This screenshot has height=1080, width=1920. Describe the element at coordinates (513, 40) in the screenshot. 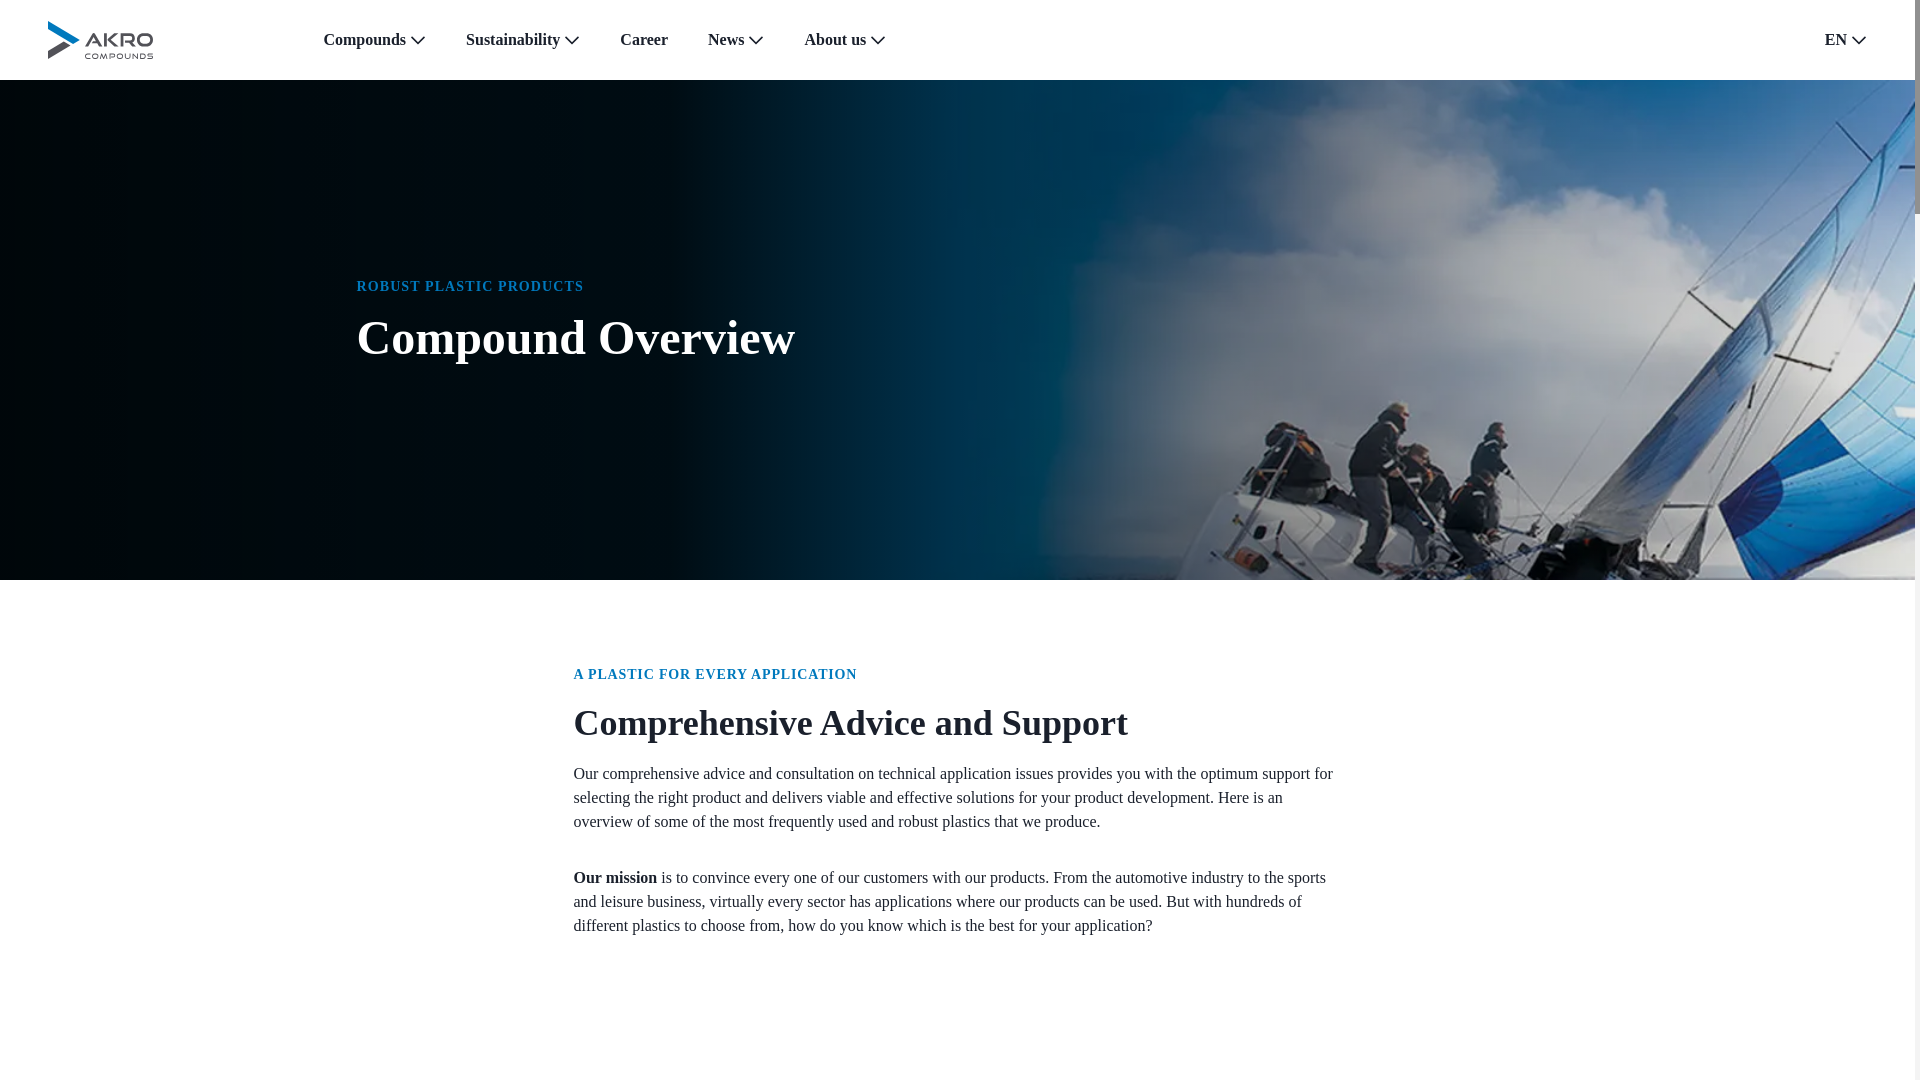

I see `Sustainability` at that location.